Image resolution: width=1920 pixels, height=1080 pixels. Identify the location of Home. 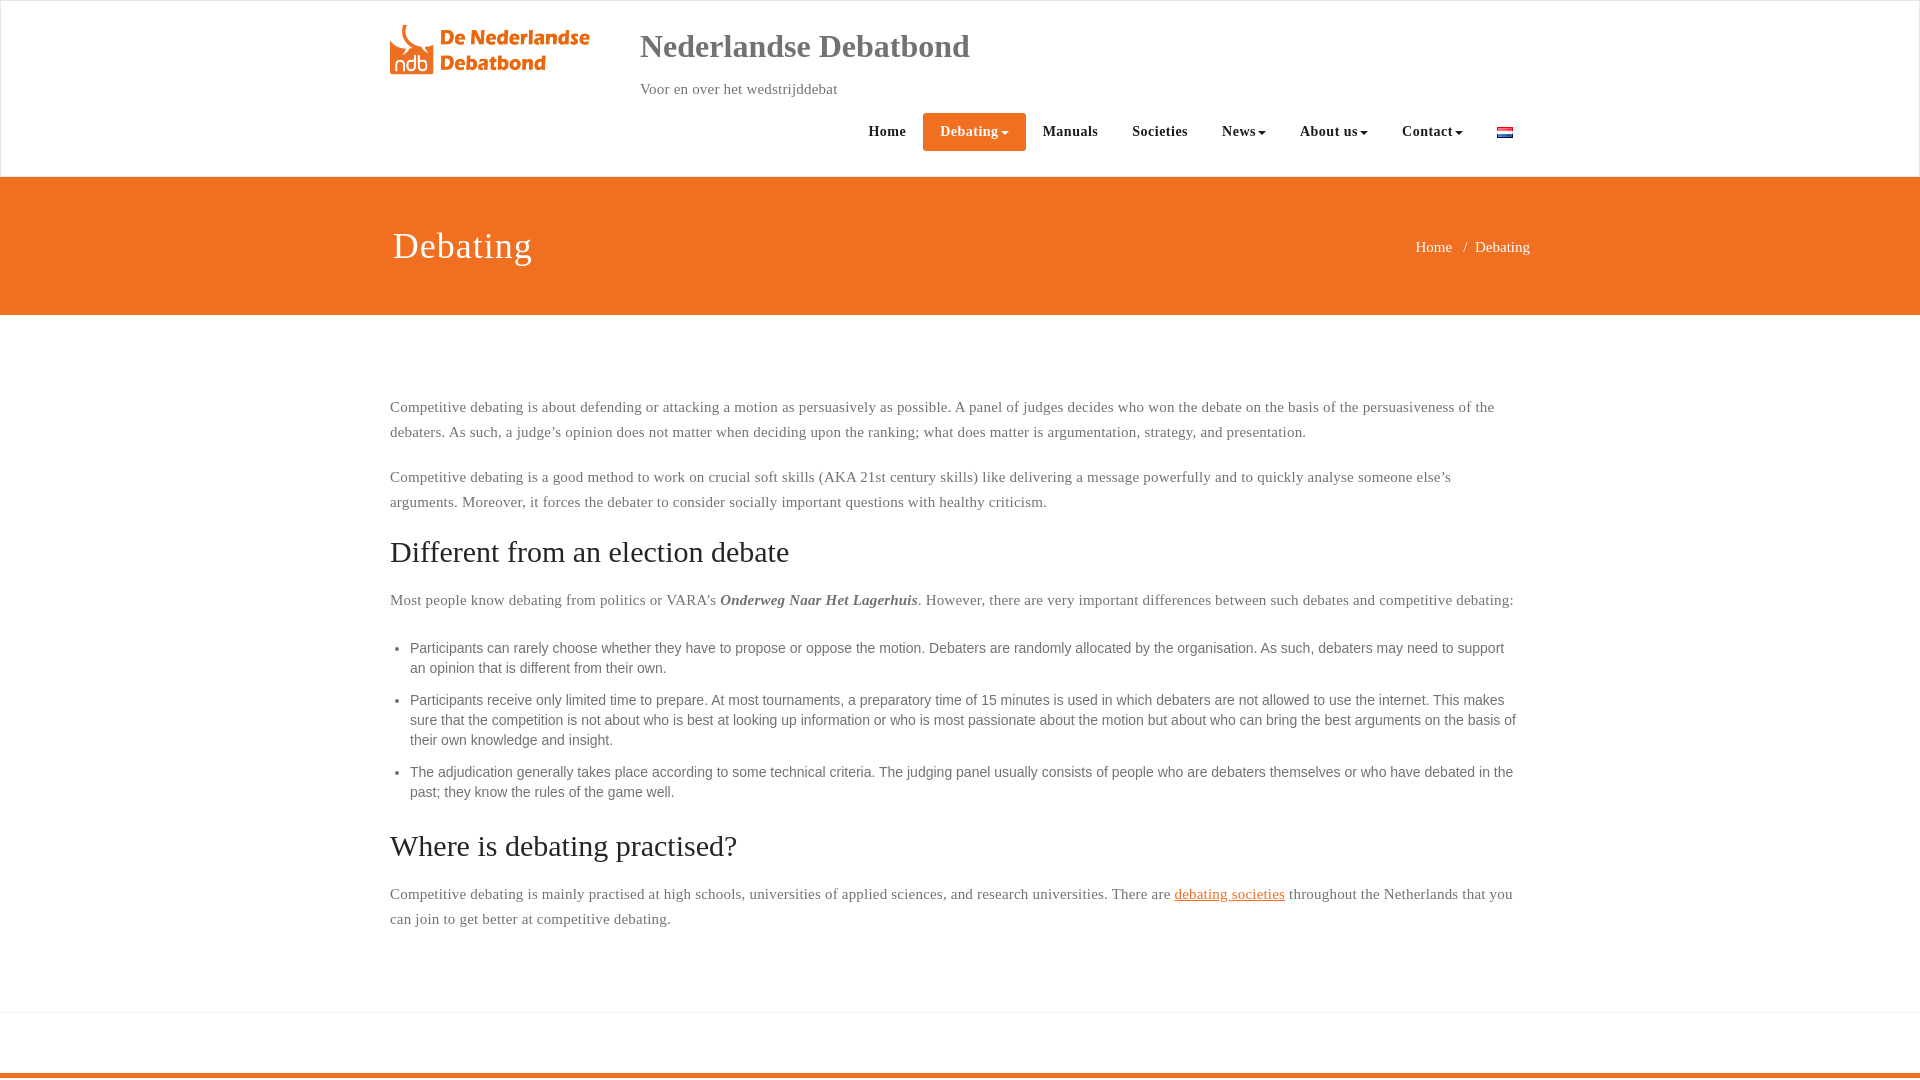
(1433, 246).